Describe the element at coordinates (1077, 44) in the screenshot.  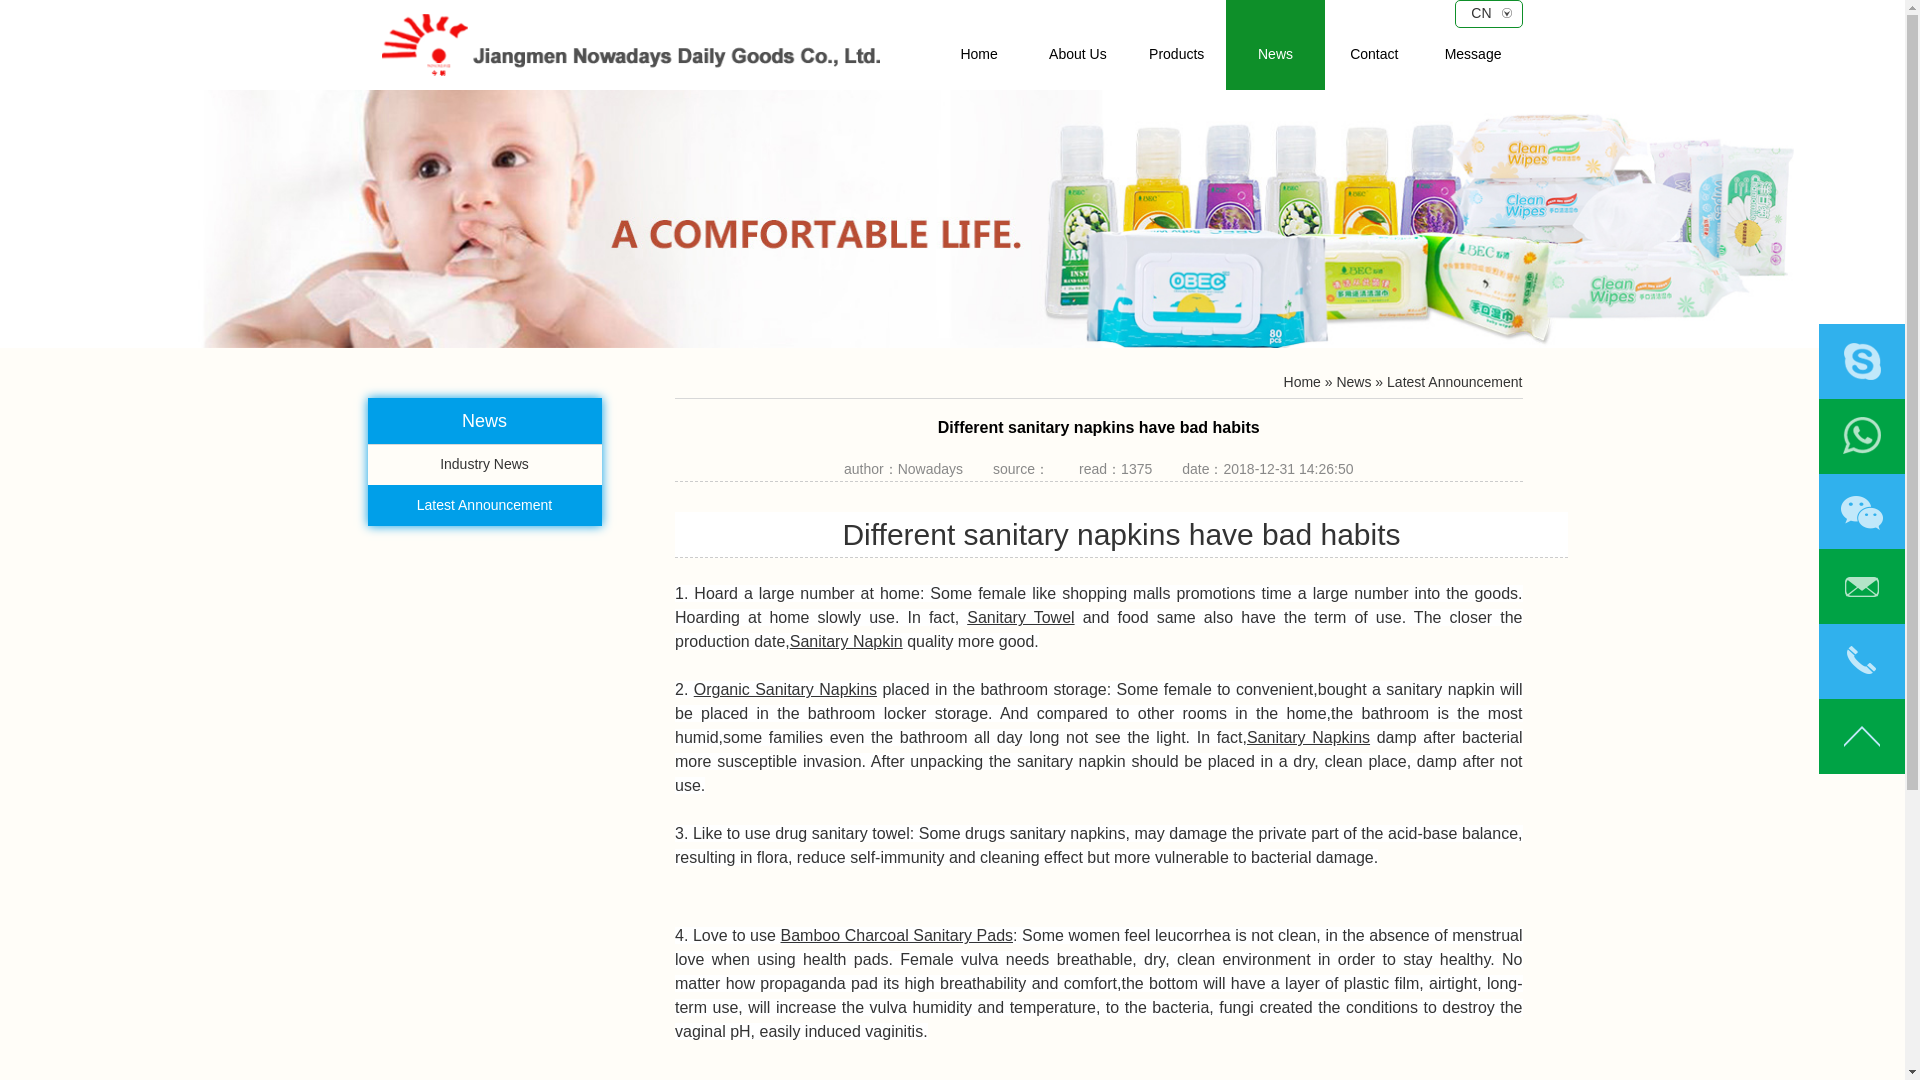
I see `About Us` at that location.